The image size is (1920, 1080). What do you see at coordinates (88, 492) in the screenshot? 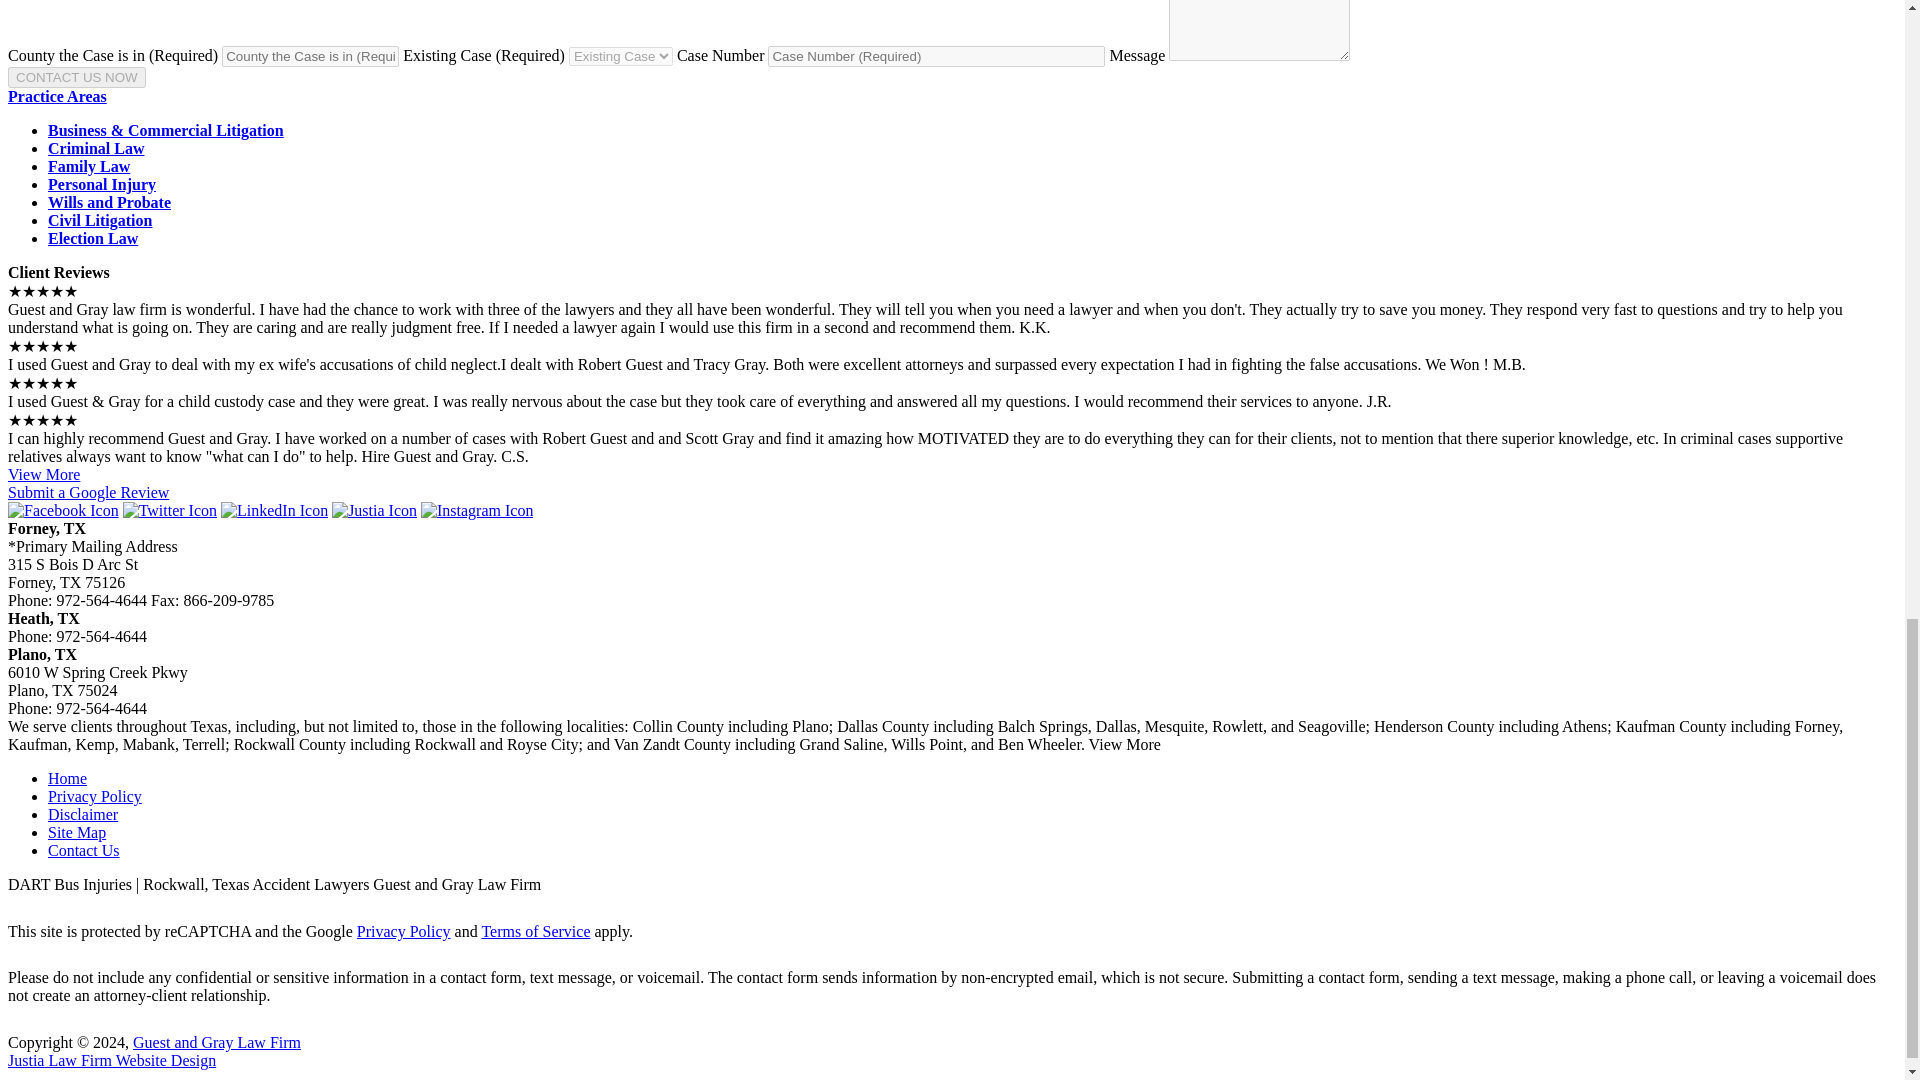
I see `Submit a Google Review` at bounding box center [88, 492].